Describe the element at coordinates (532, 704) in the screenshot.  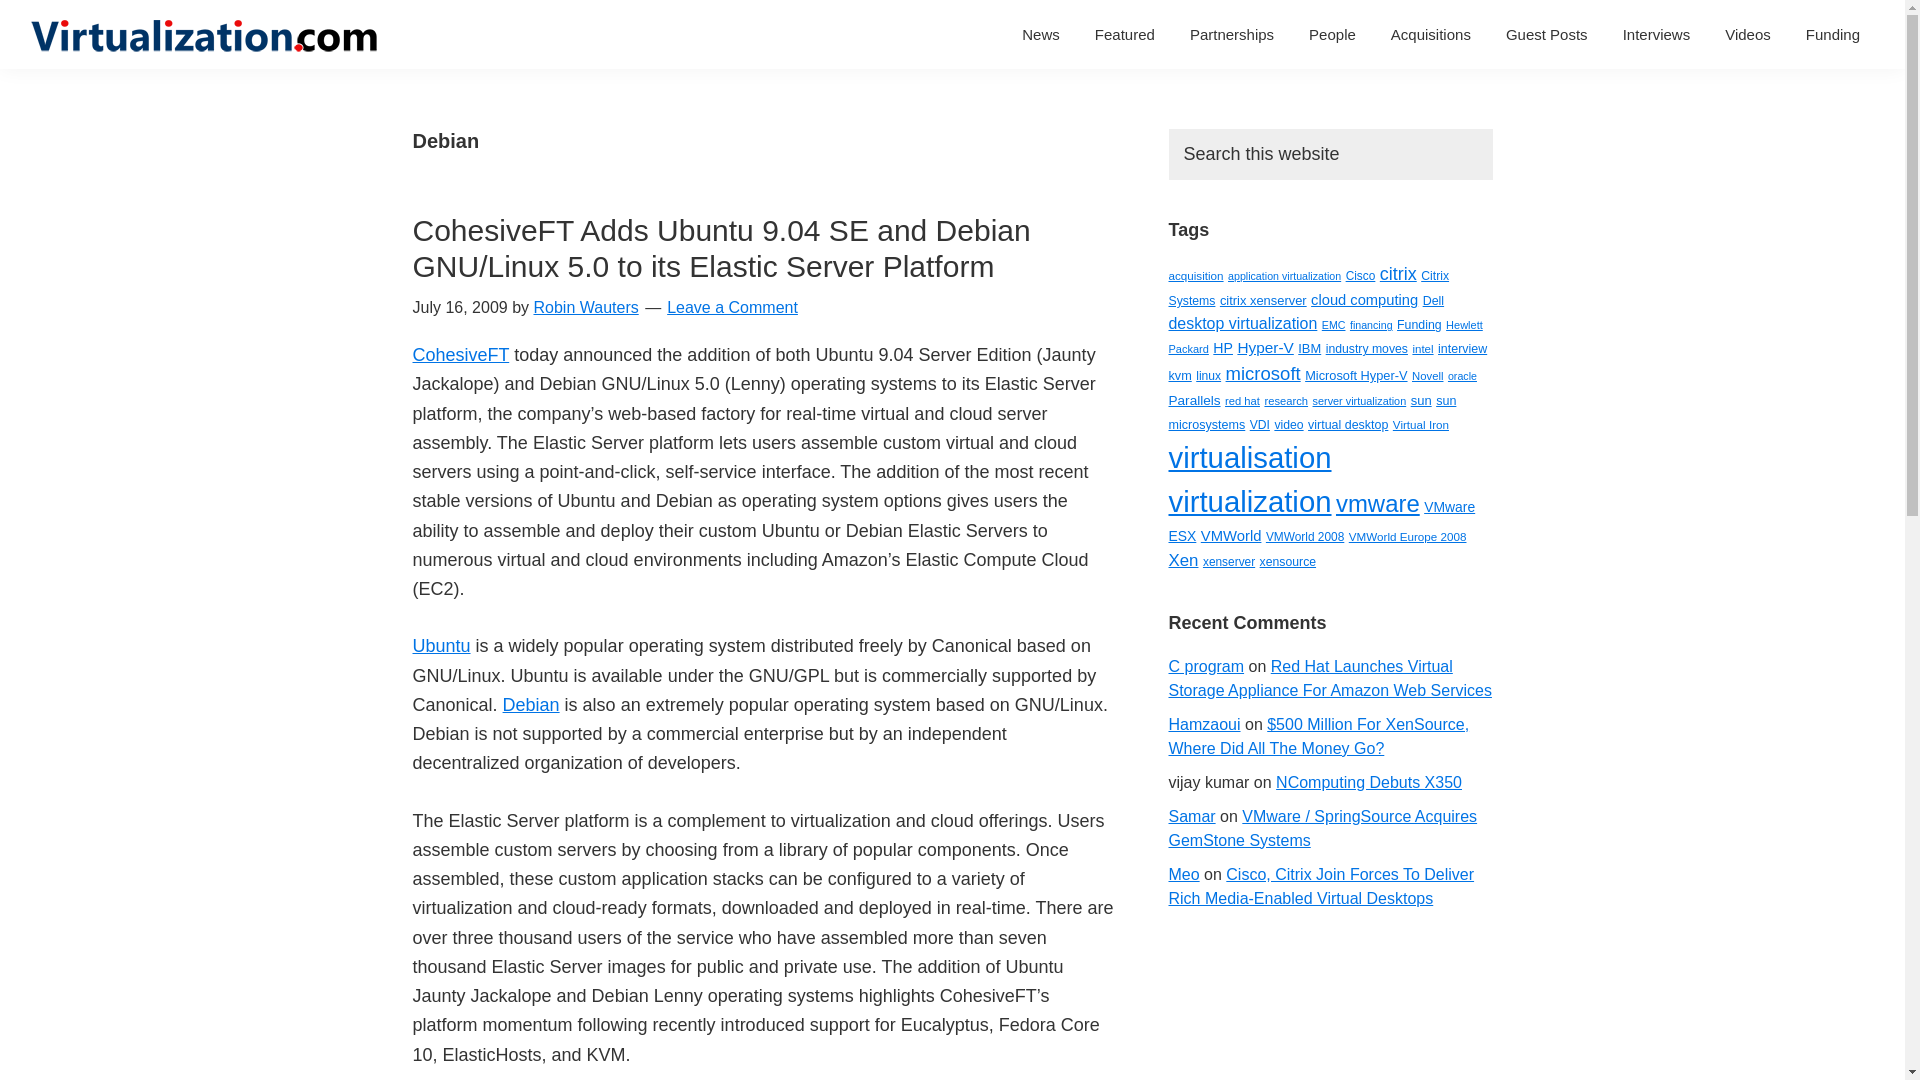
I see `Debian` at that location.